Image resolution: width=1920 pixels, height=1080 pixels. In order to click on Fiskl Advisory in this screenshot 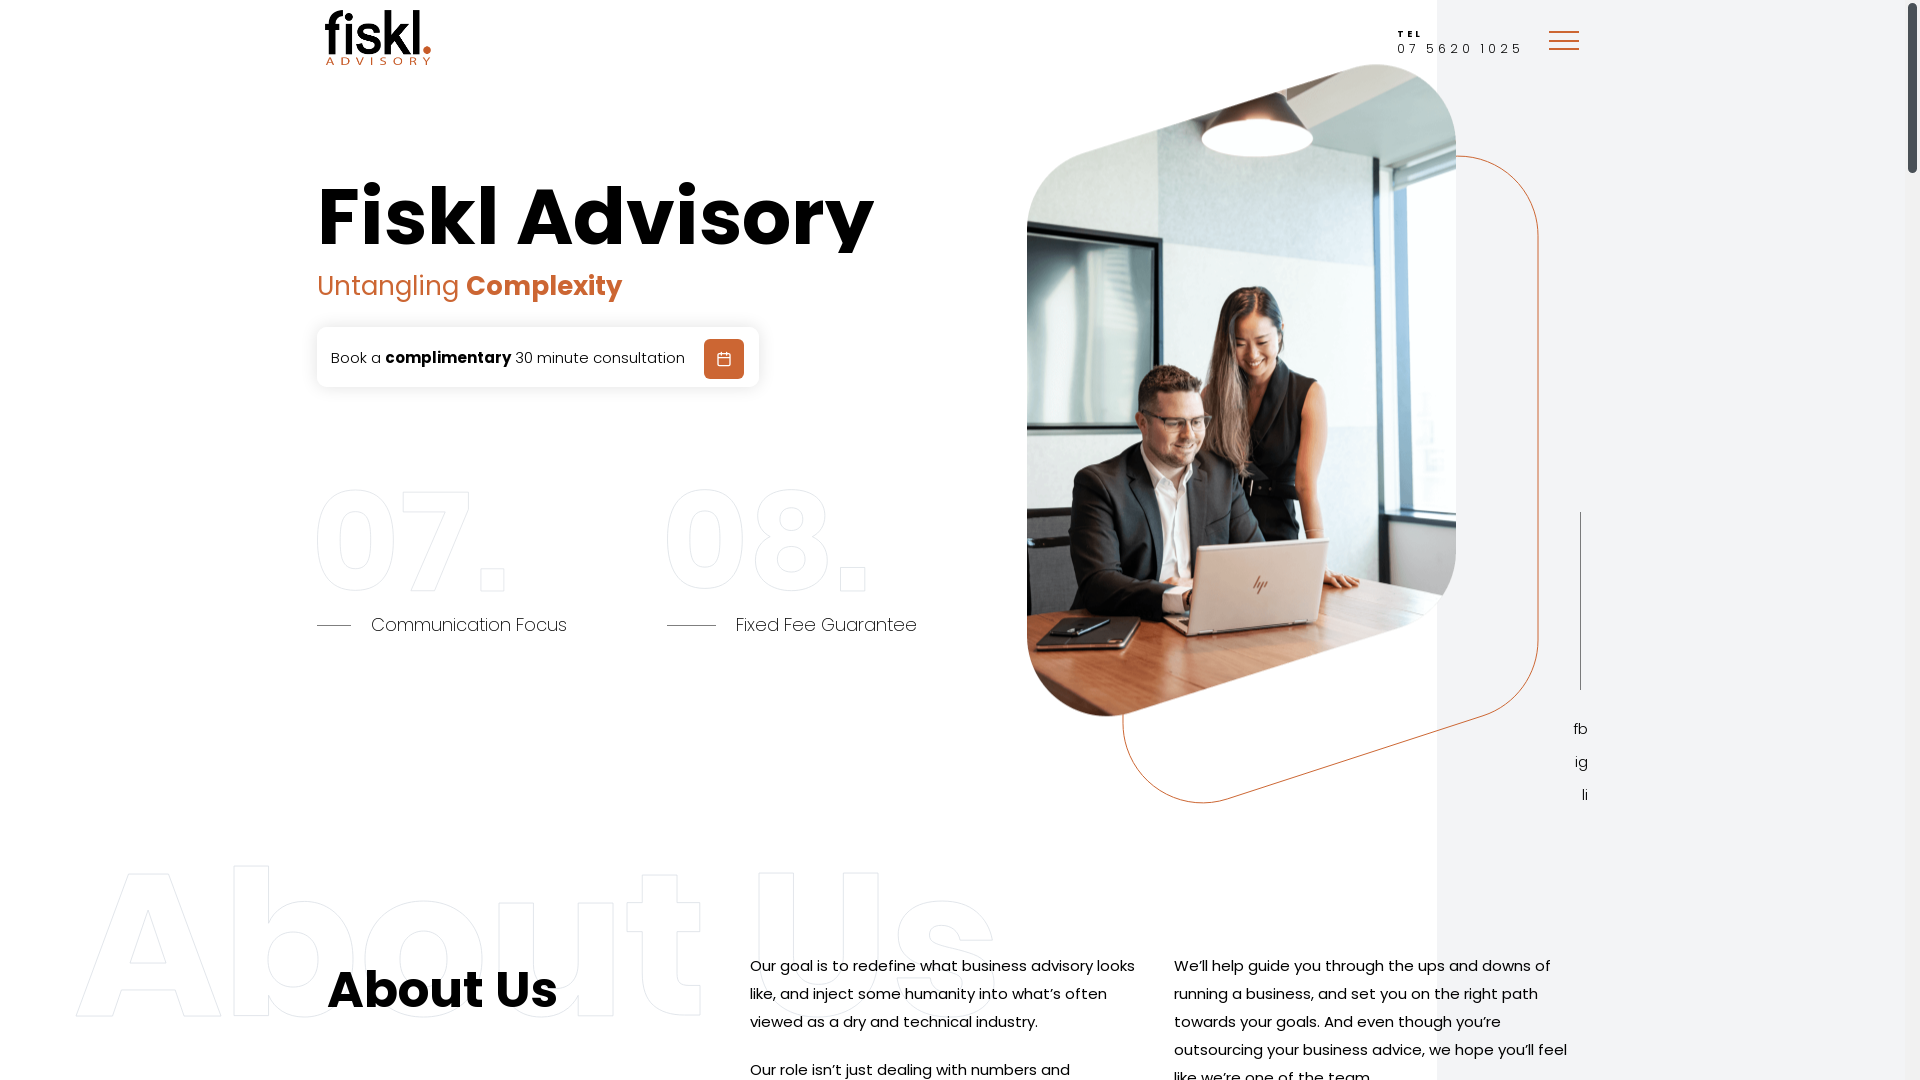, I will do `click(377, 62)`.